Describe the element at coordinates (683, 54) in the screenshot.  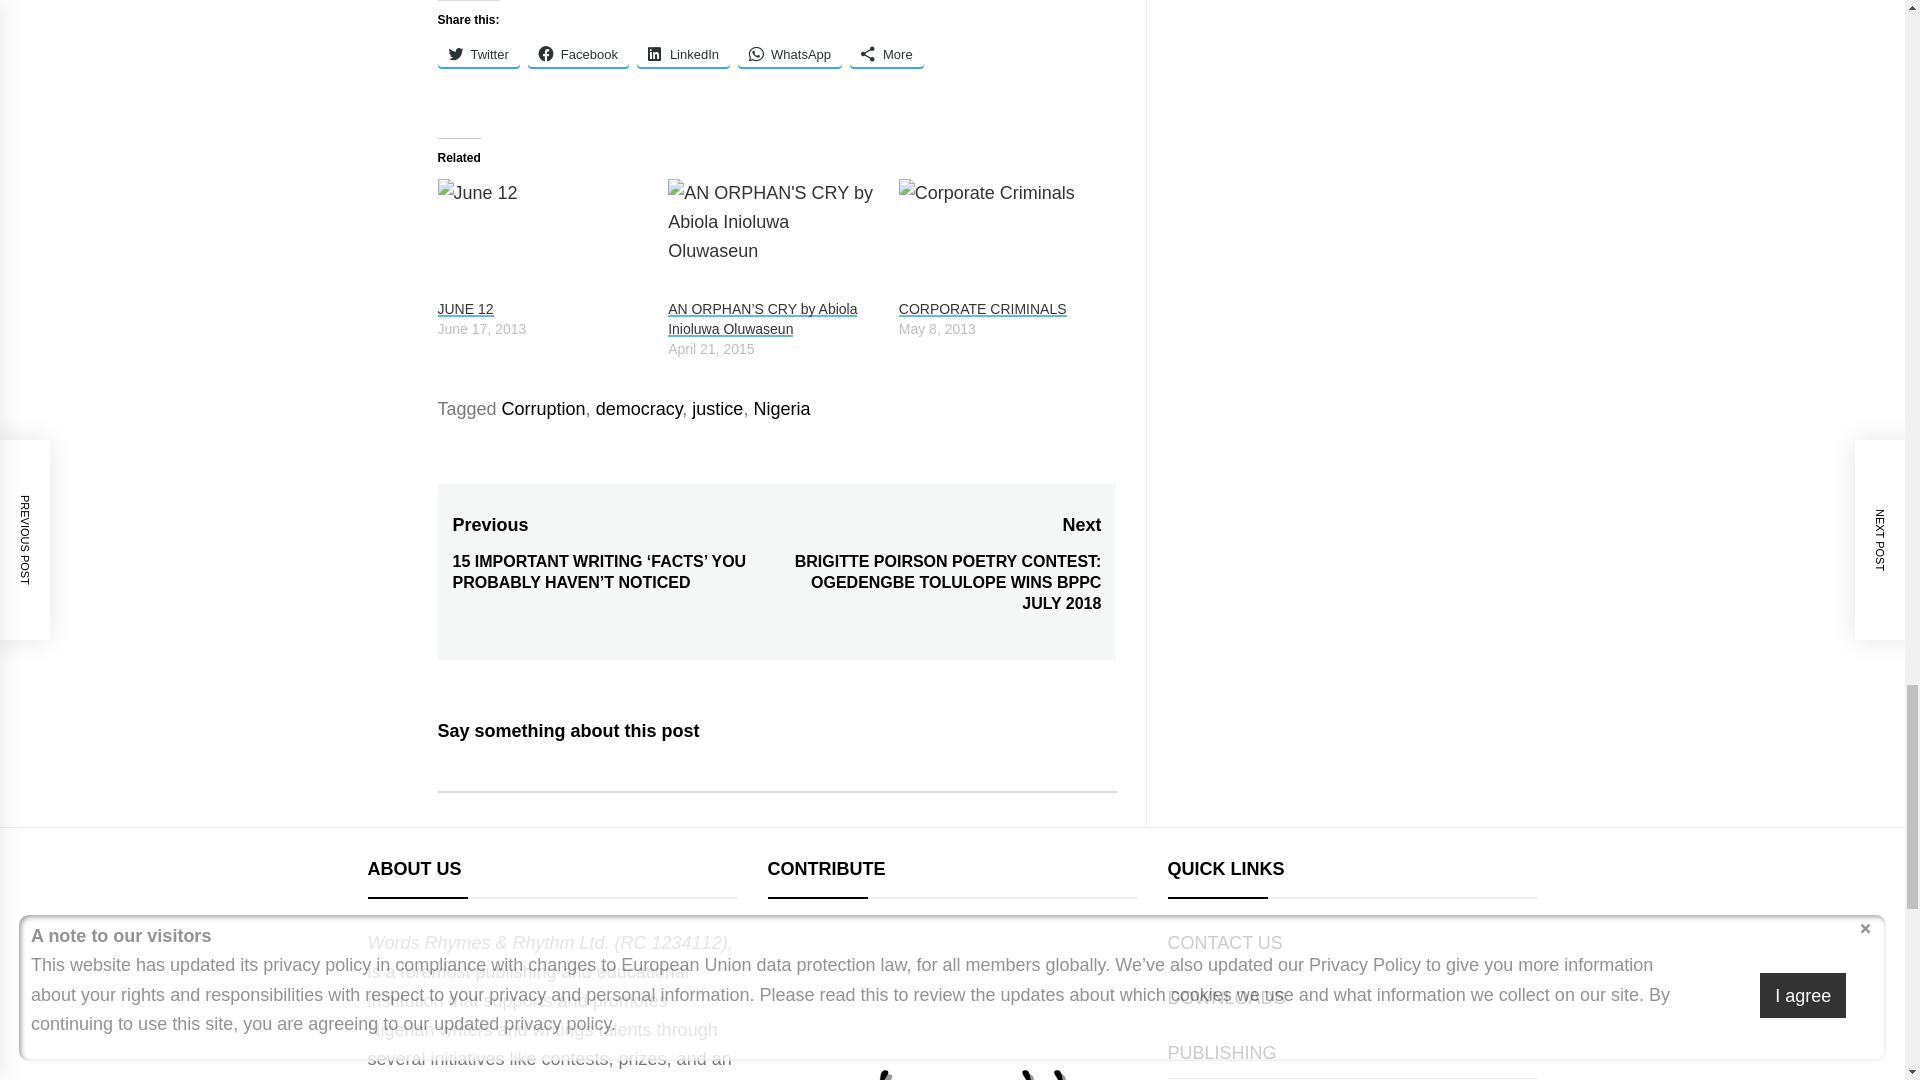
I see `Click to share on LinkedIn` at that location.